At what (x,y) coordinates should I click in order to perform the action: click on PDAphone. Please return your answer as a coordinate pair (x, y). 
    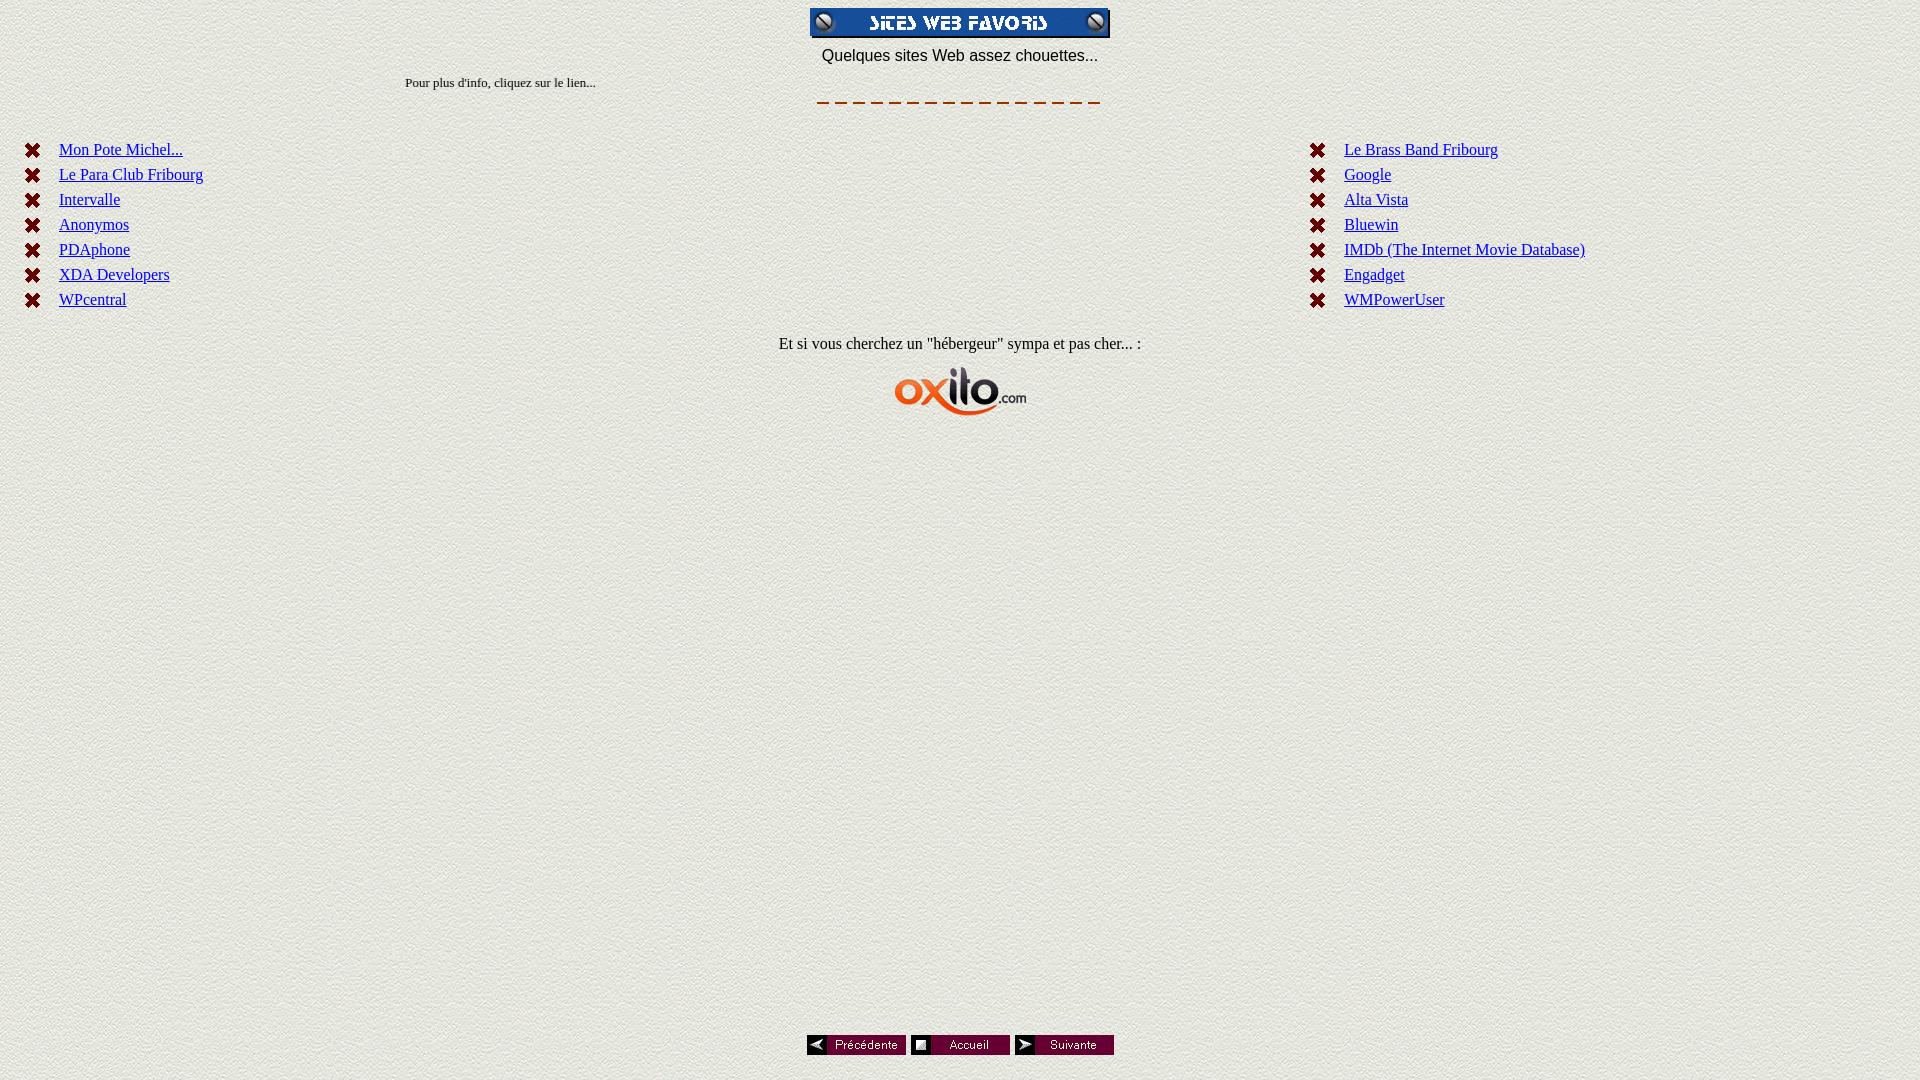
    Looking at the image, I should click on (94, 250).